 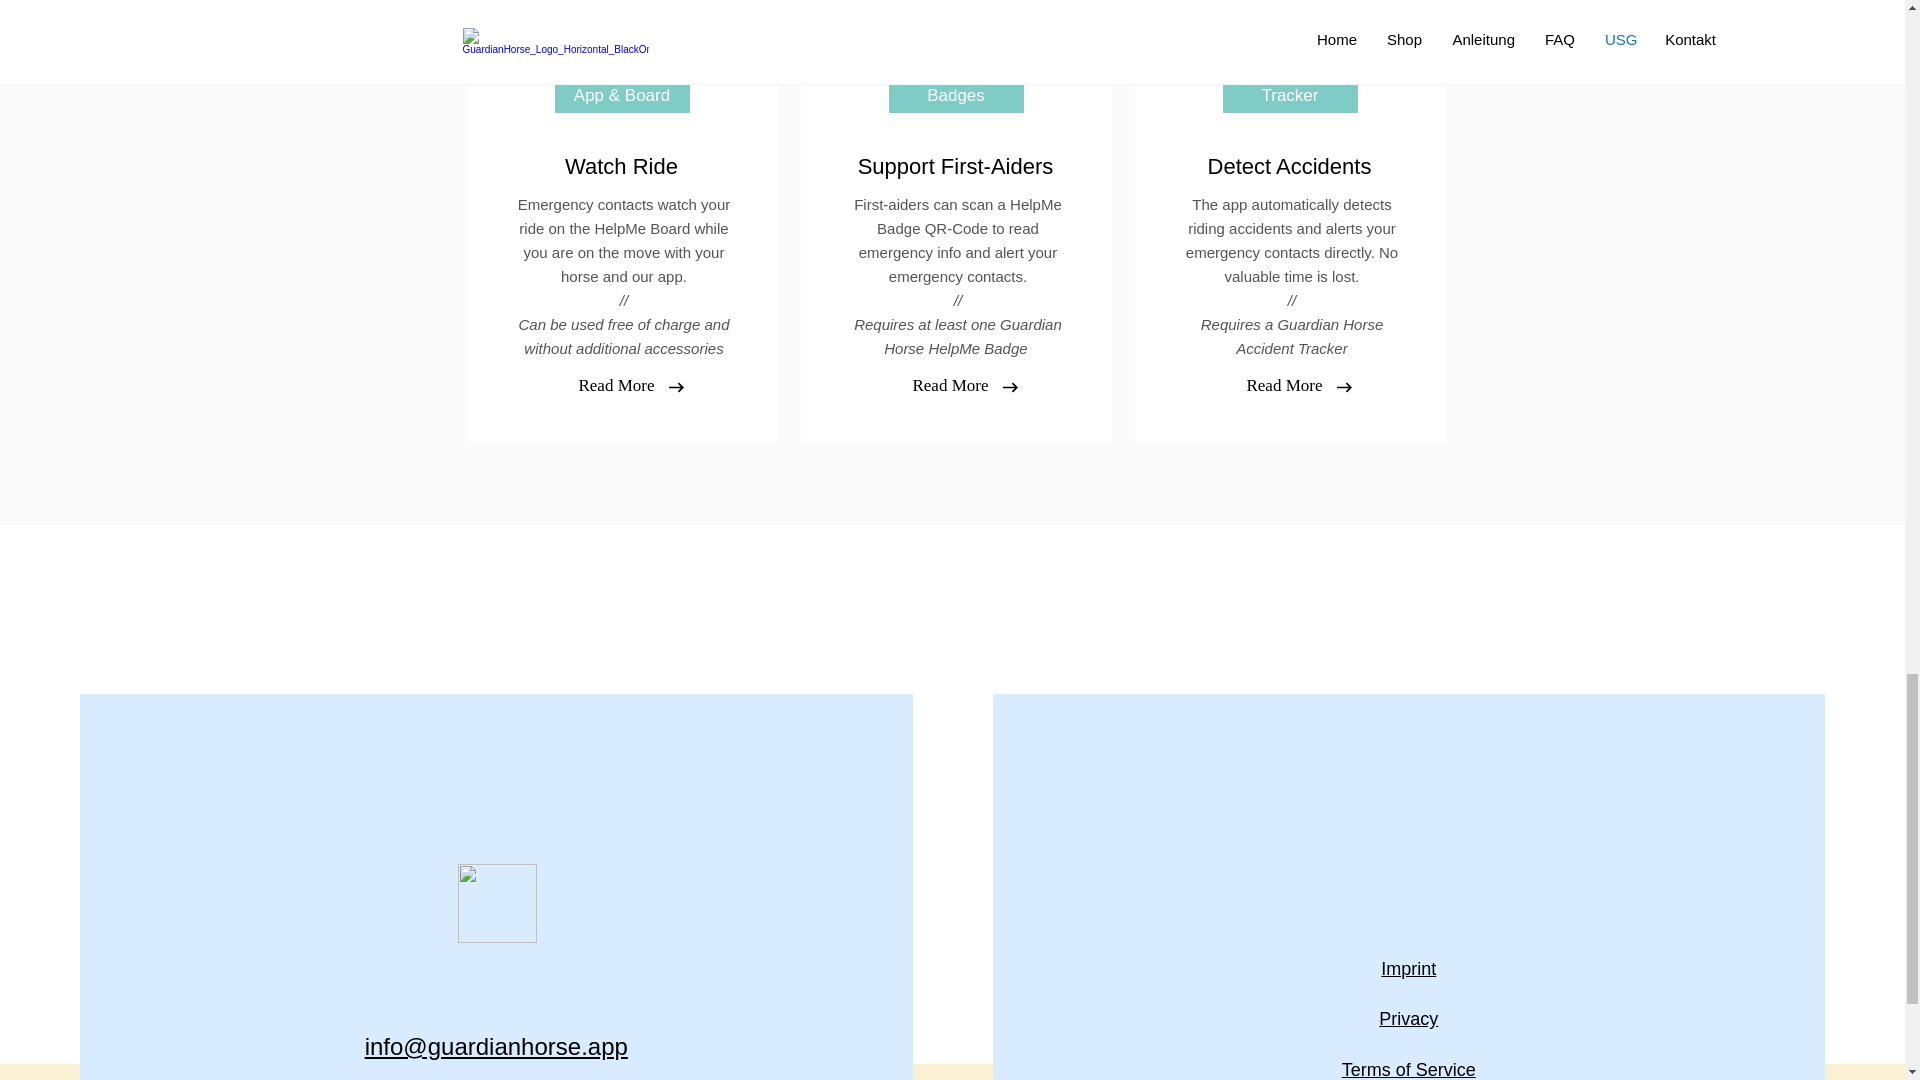 I want to click on Privacy, so click(x=1408, y=1018).